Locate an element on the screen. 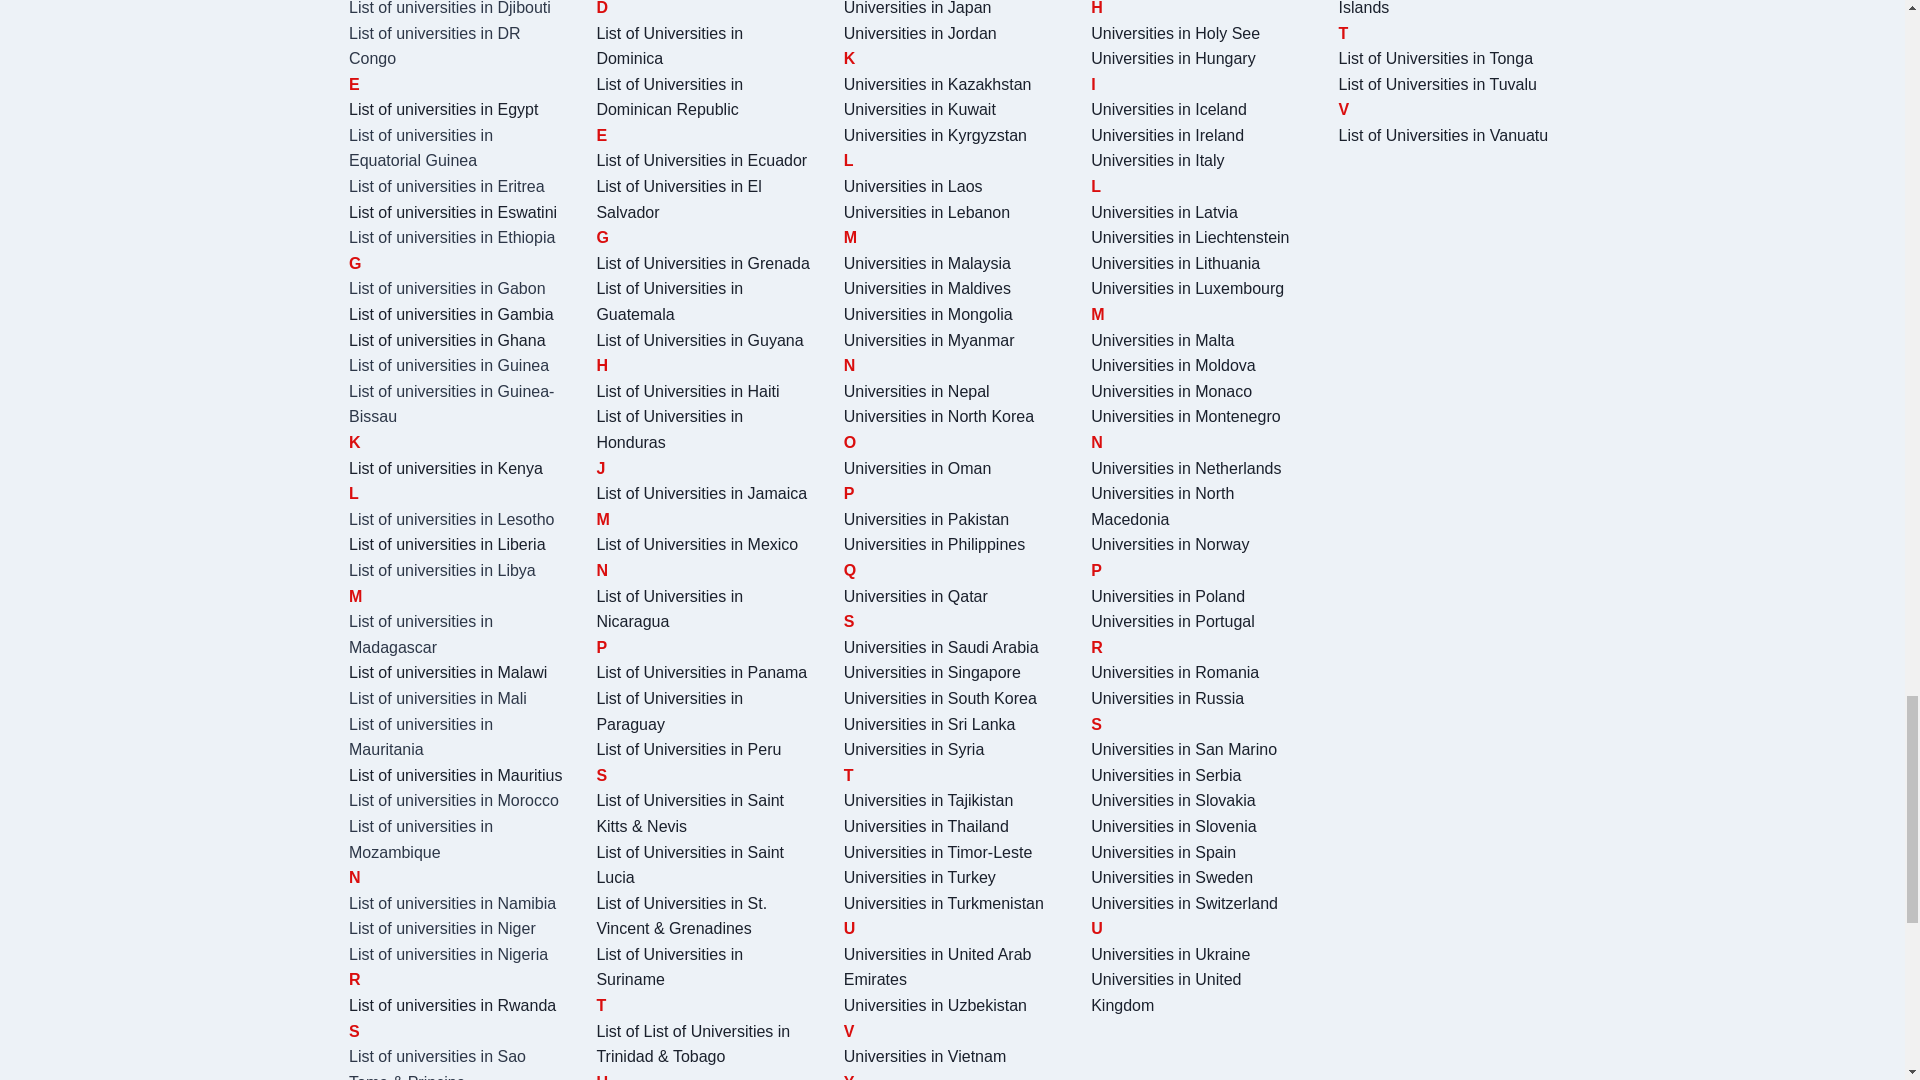 This screenshot has width=1920, height=1080. List of universities in Ghana is located at coordinates (447, 340).